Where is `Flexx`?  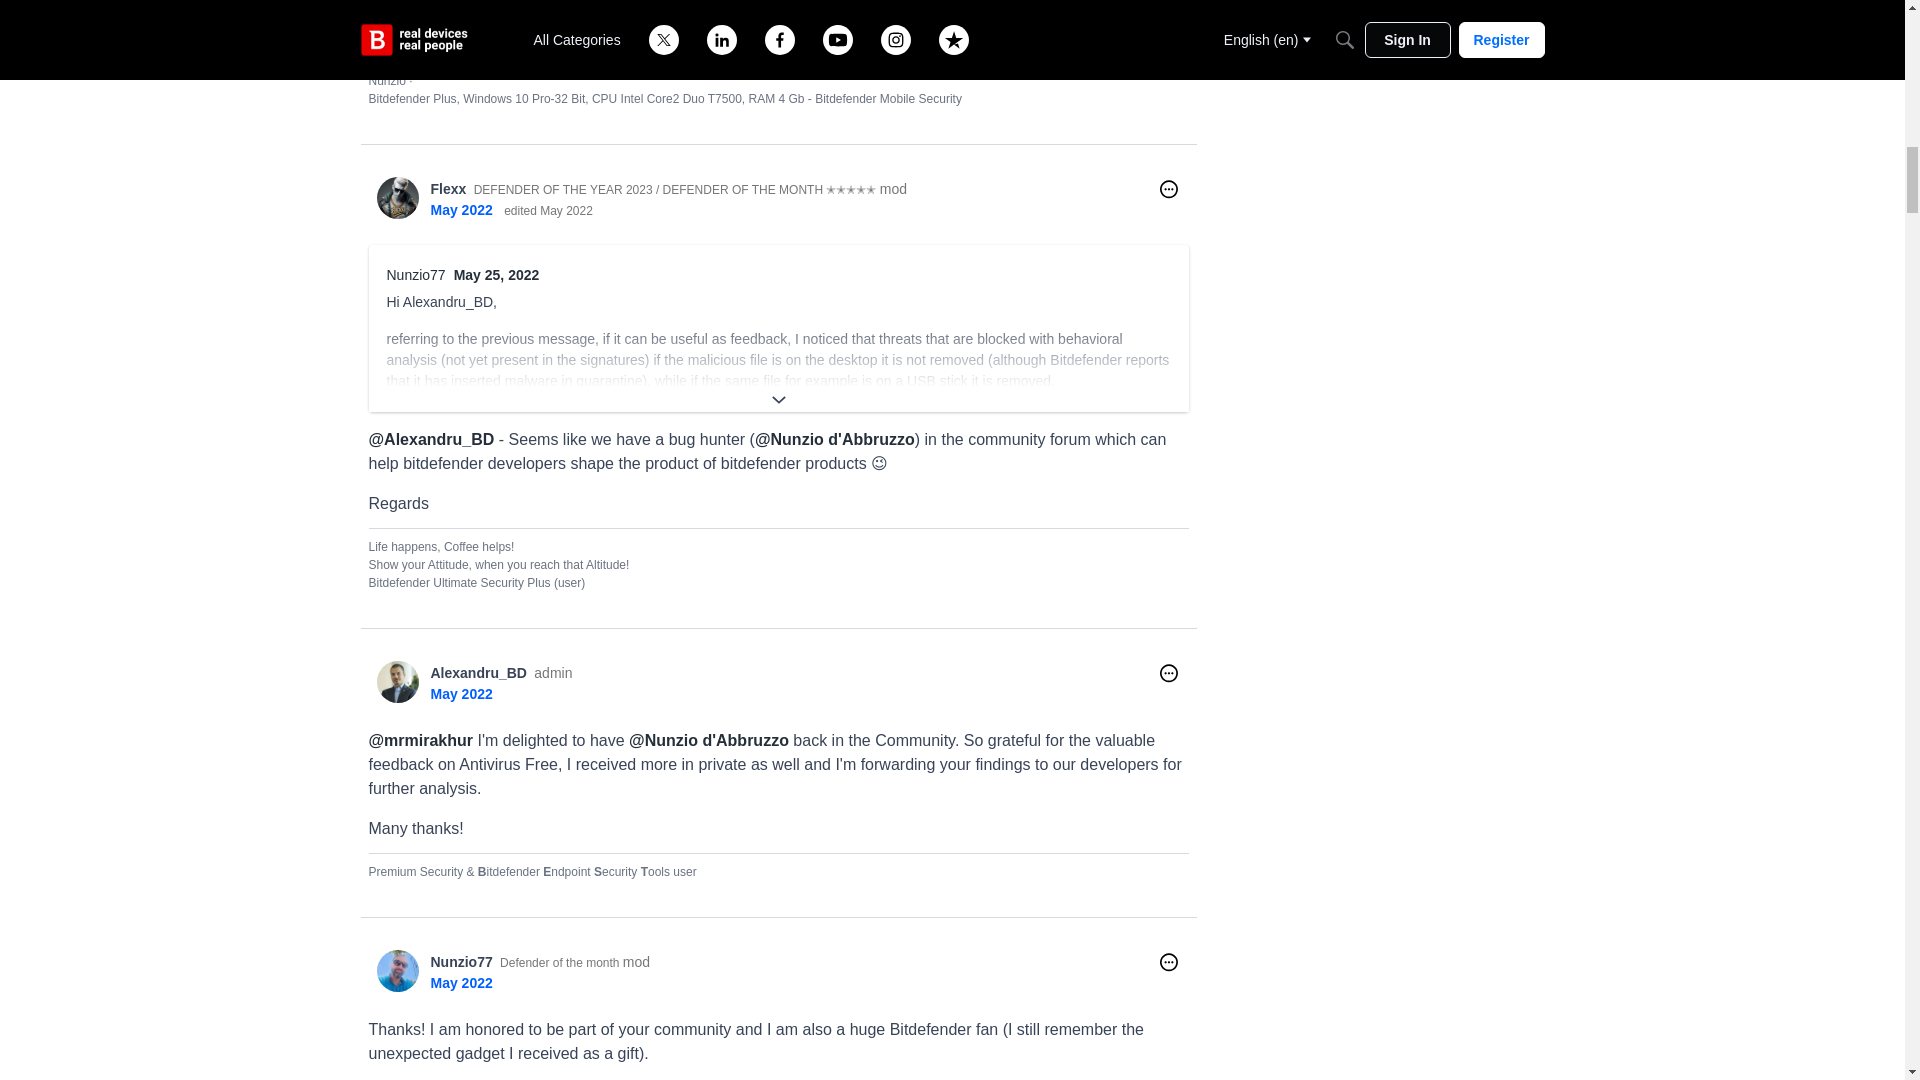
Flexx is located at coordinates (448, 188).